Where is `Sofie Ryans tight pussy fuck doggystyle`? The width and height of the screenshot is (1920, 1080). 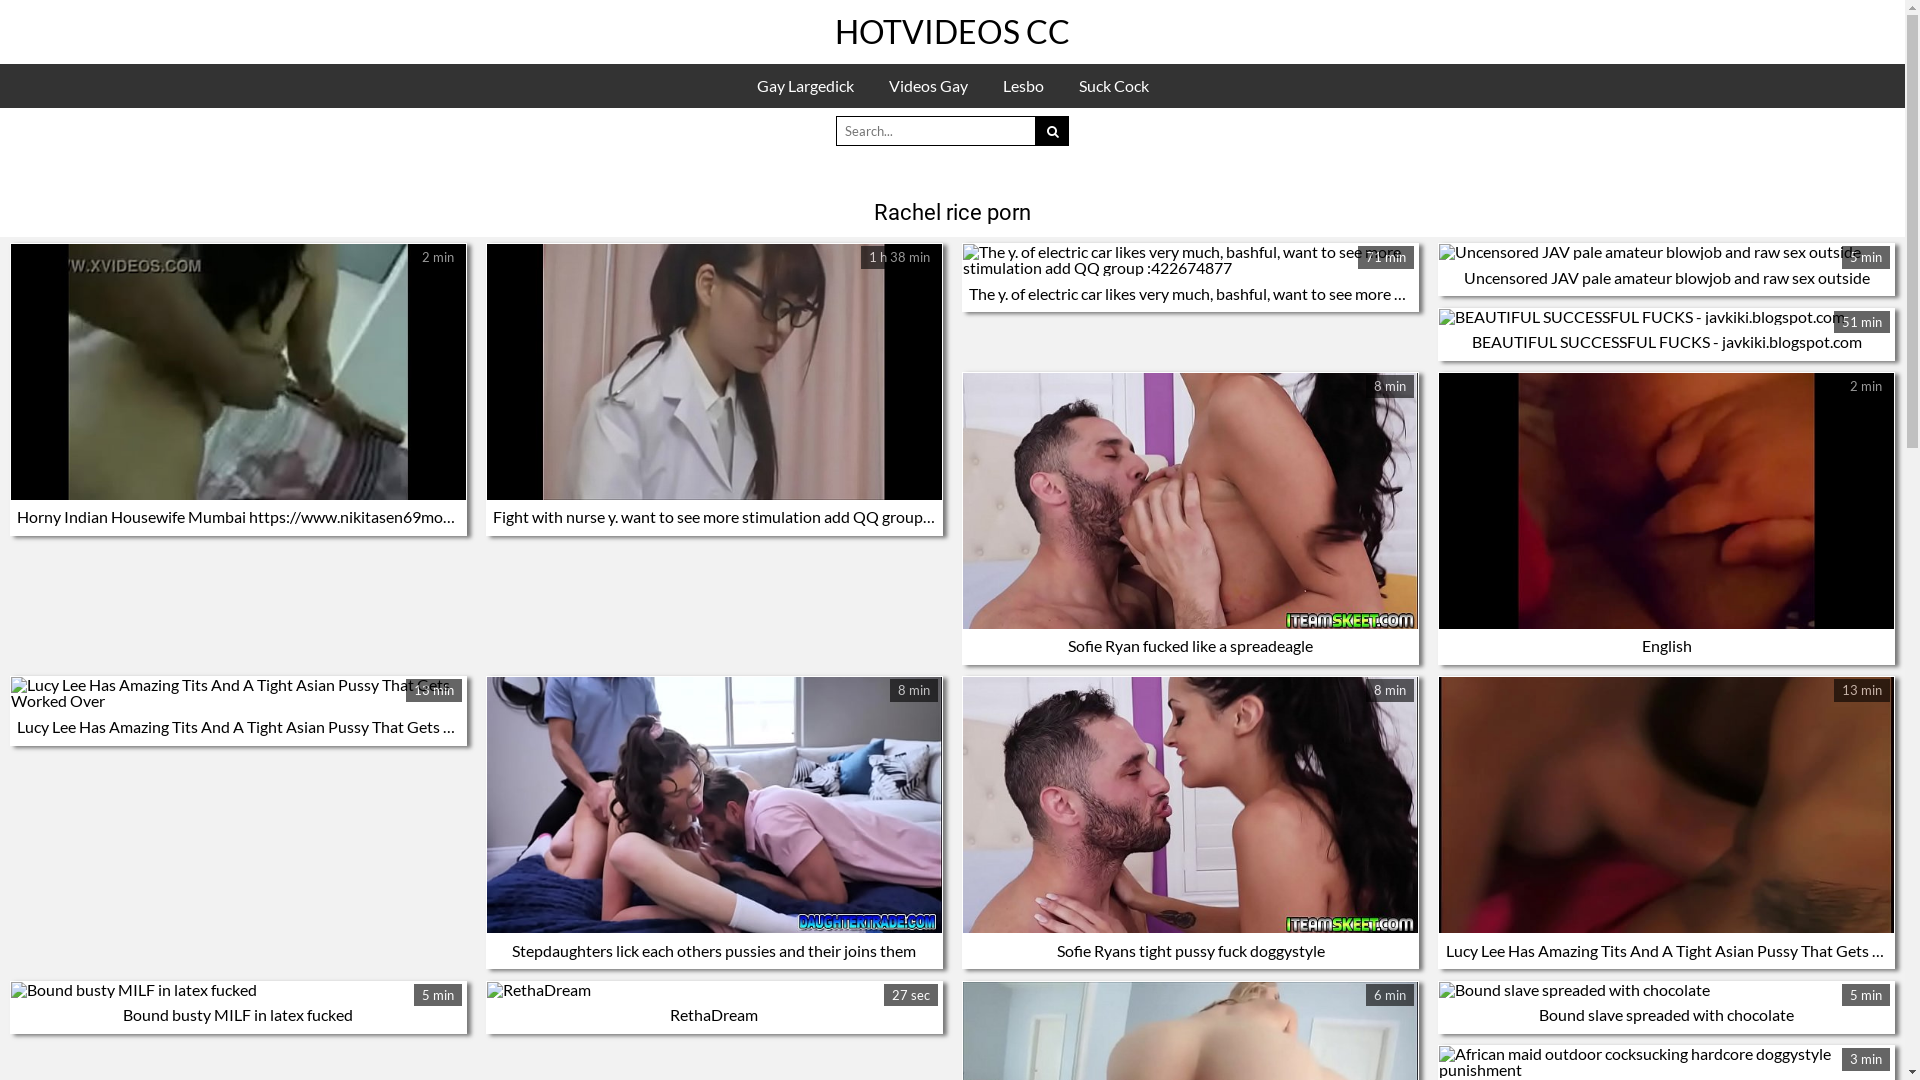
Sofie Ryans tight pussy fuck doggystyle is located at coordinates (1191, 950).